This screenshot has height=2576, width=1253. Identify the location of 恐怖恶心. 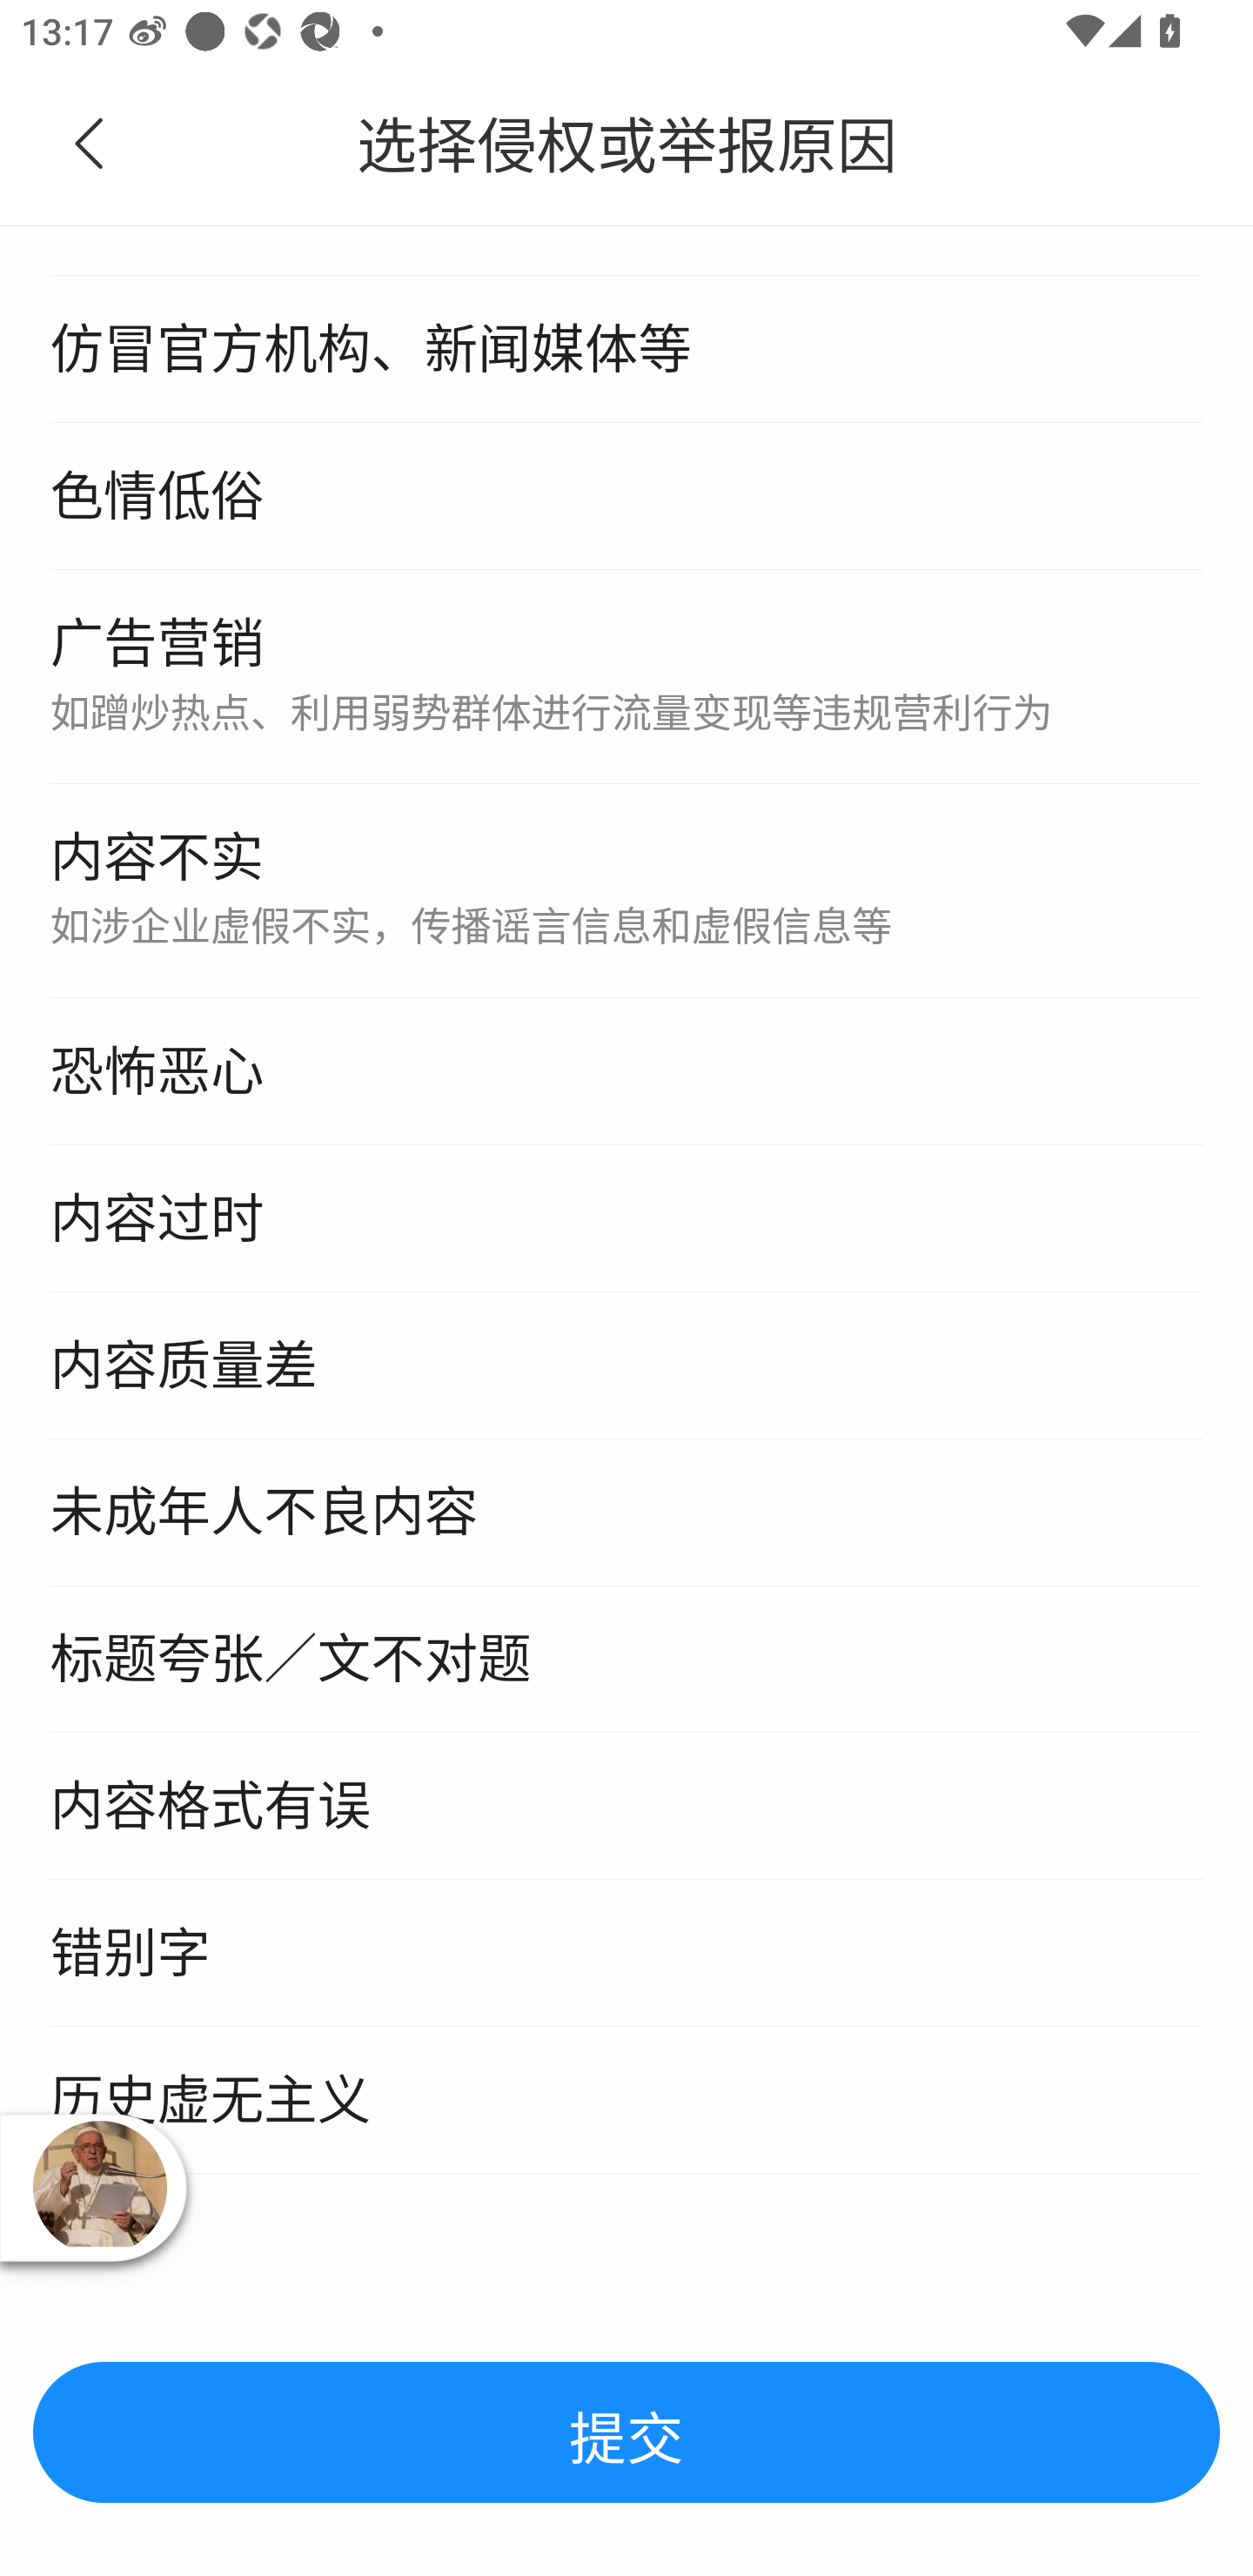
(626, 1074).